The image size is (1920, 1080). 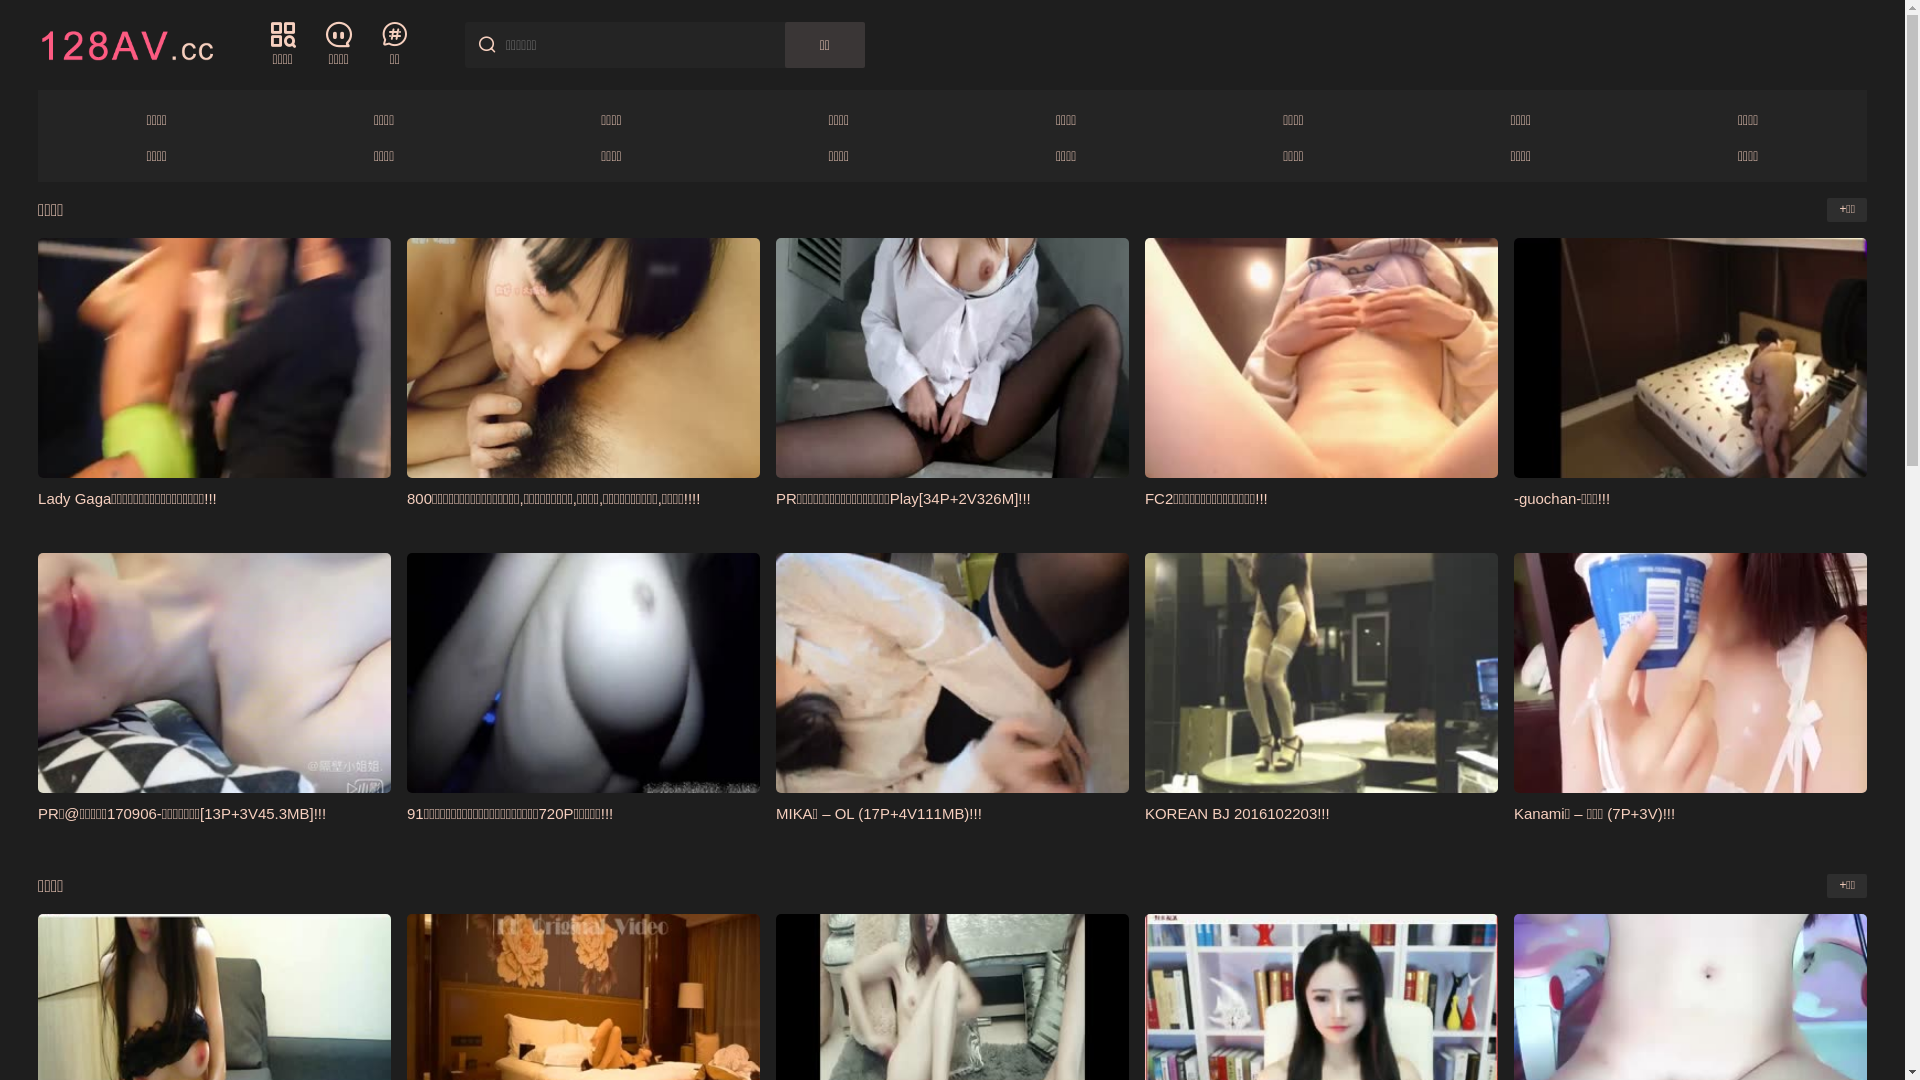 What do you see at coordinates (1238, 814) in the screenshot?
I see `KOREAN BJ 2016102203!!!` at bounding box center [1238, 814].